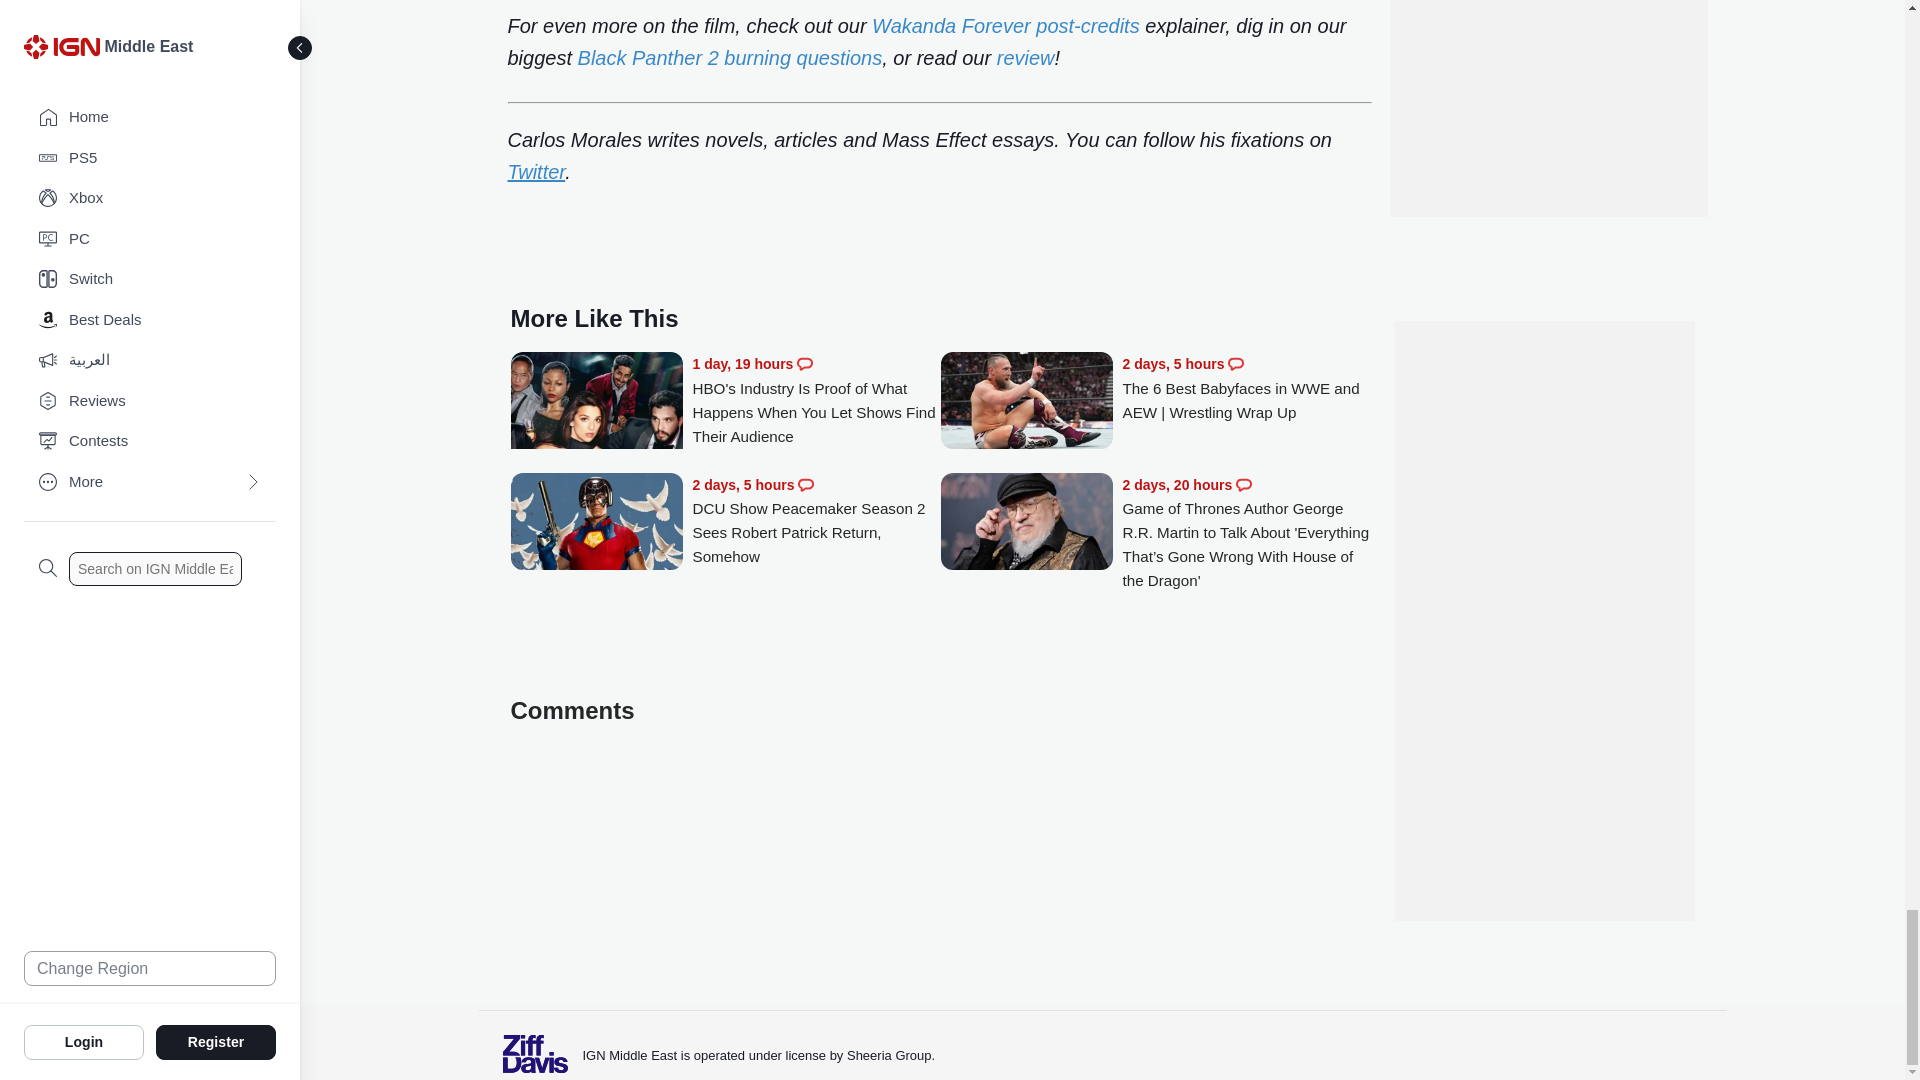 The width and height of the screenshot is (1920, 1080). What do you see at coordinates (804, 364) in the screenshot?
I see `Comments` at bounding box center [804, 364].